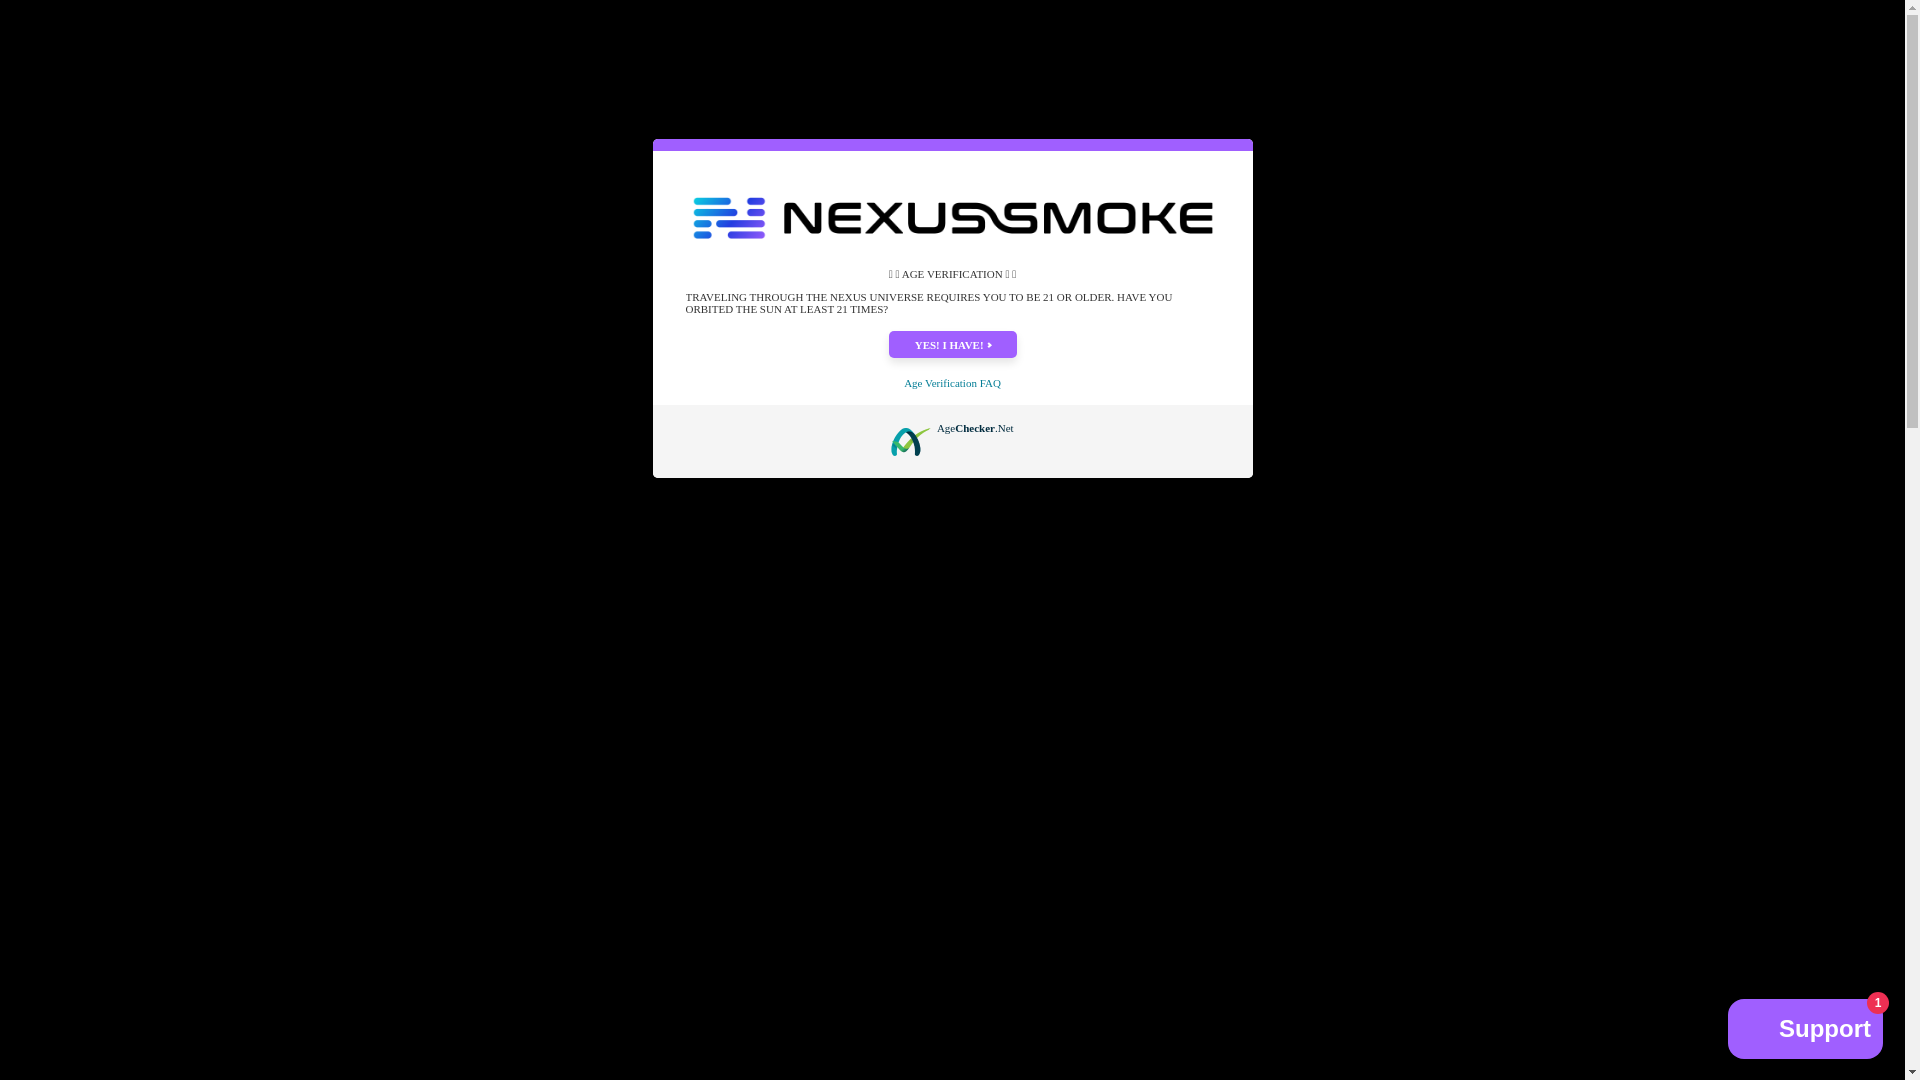 The image size is (1920, 1080). I want to click on Twitter - Nexus Smoke, so click(1536, 200).